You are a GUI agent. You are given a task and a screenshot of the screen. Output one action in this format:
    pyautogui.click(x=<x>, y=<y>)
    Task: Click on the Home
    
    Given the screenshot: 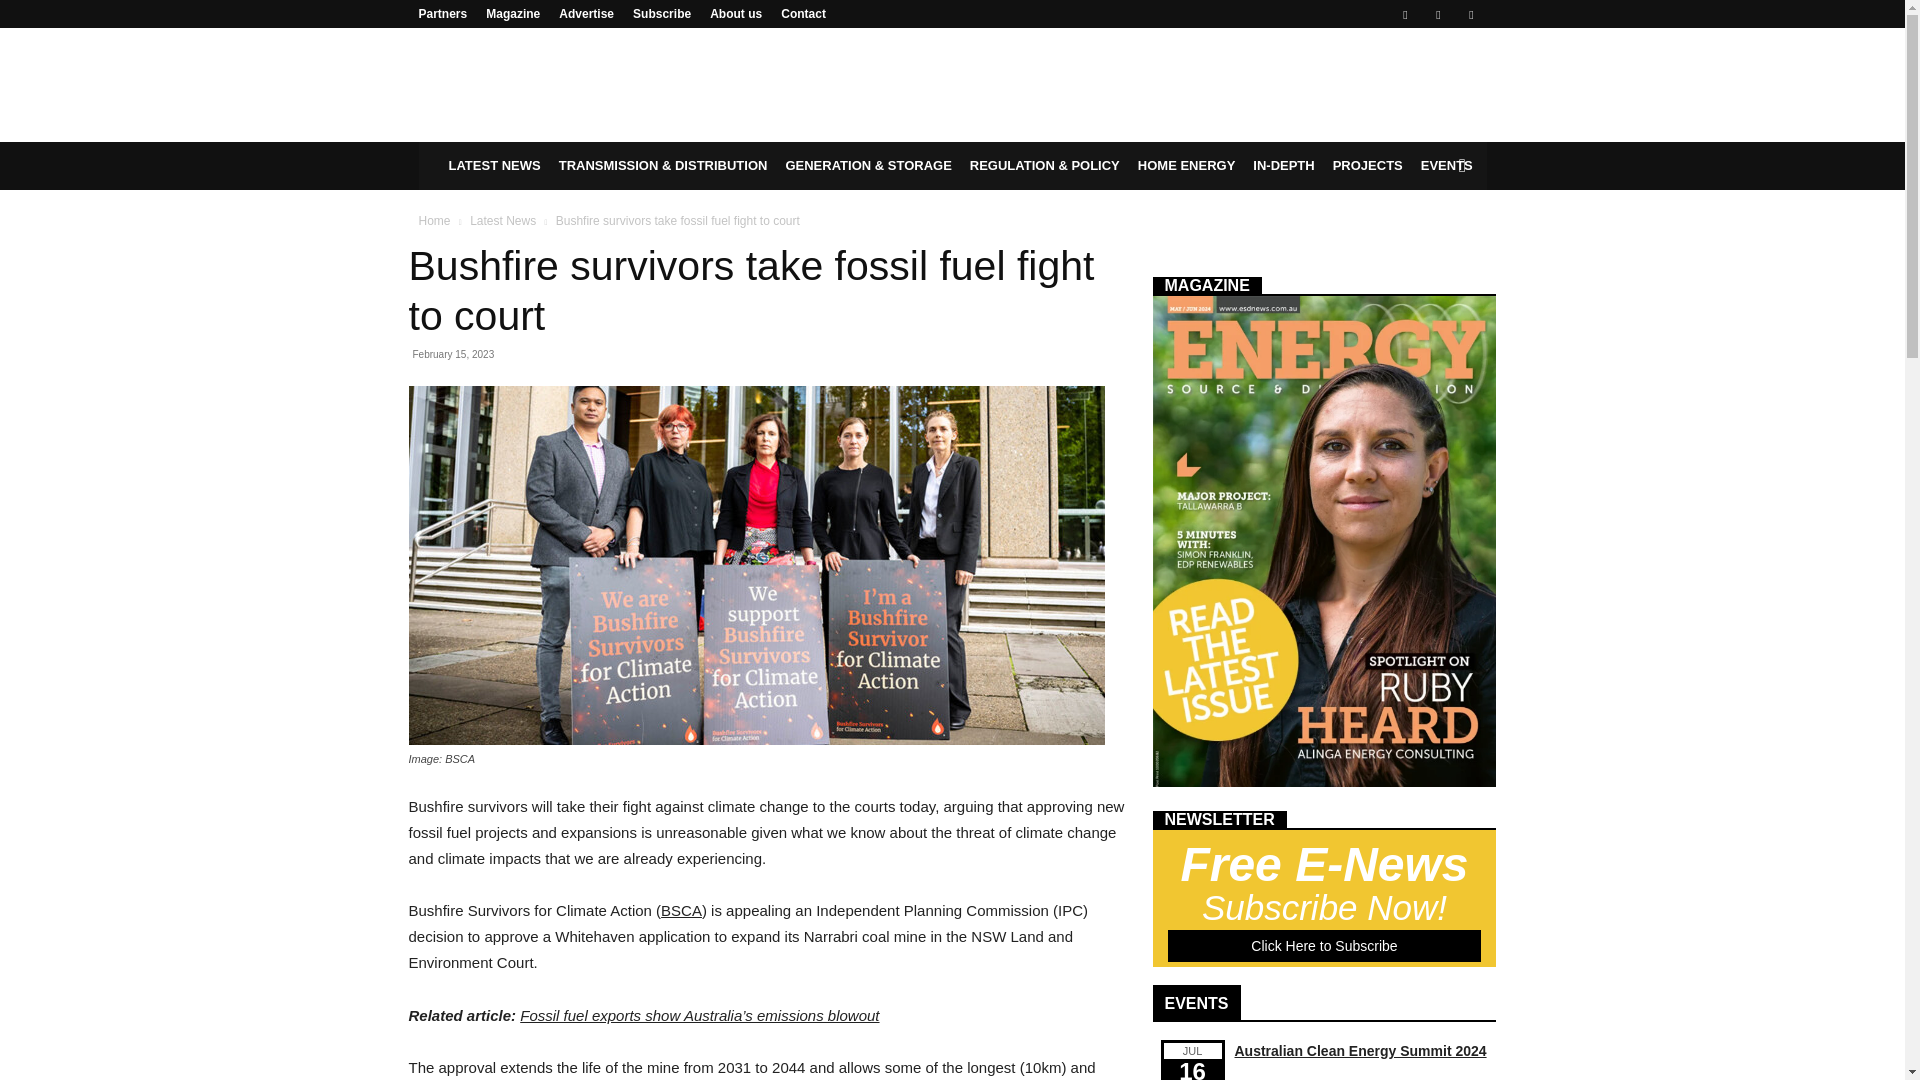 What is the action you would take?
    pyautogui.click(x=434, y=220)
    